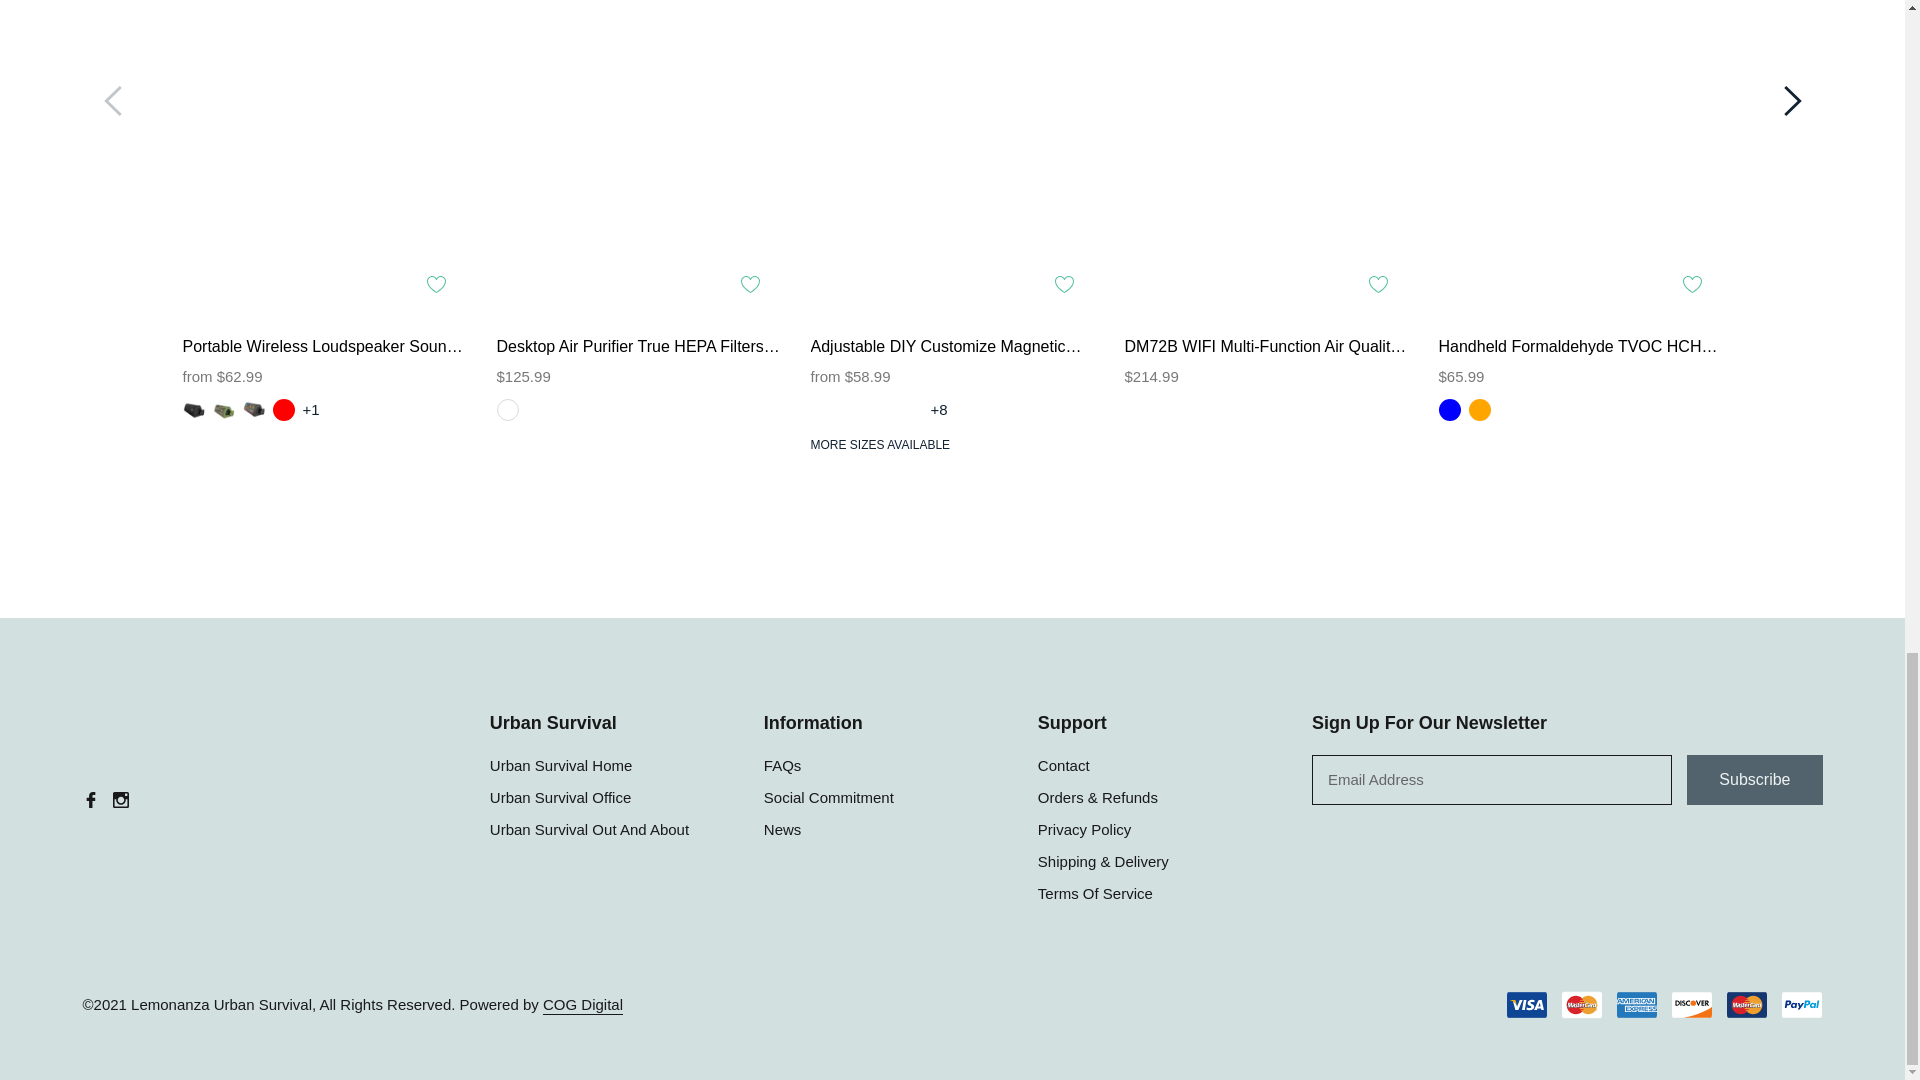 This screenshot has width=1920, height=1080. Describe the element at coordinates (820, 410) in the screenshot. I see `W 160cm x H 120cm` at that location.